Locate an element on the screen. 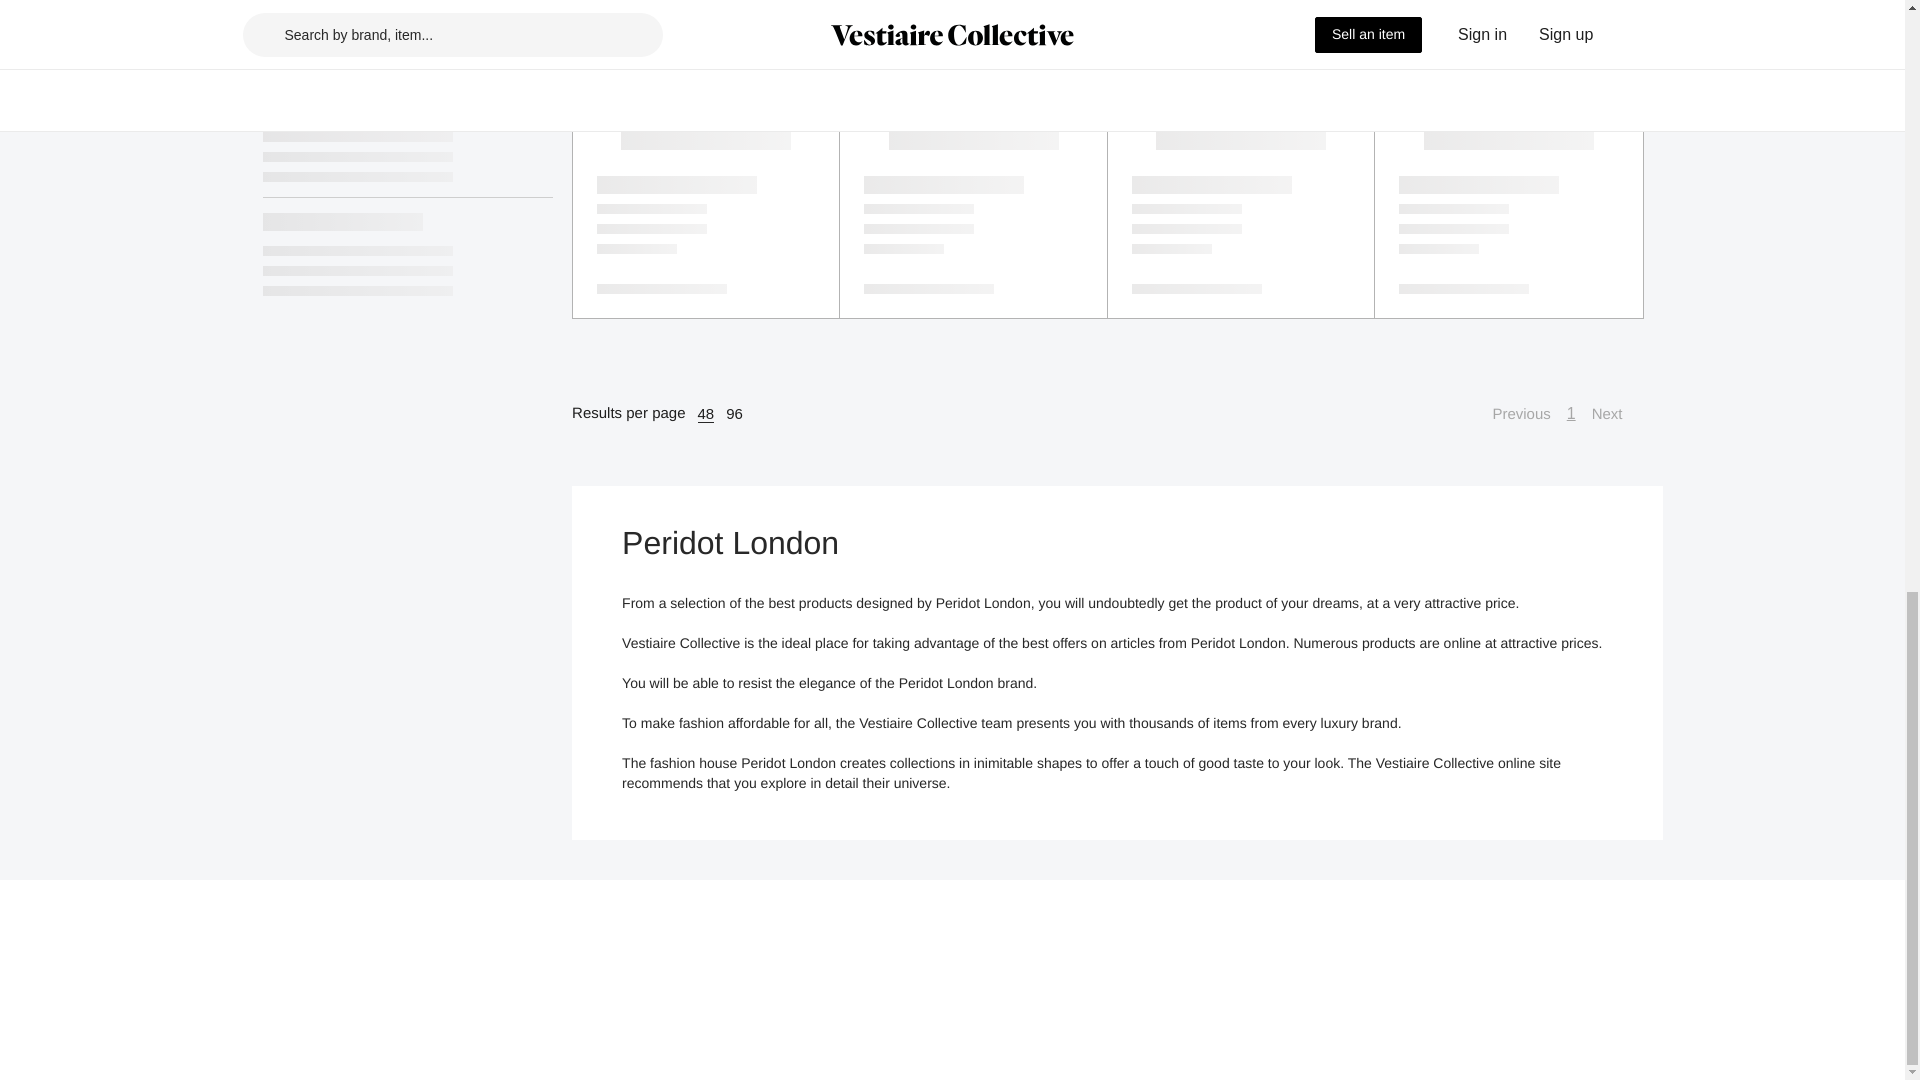  Next is located at coordinates (1617, 413).